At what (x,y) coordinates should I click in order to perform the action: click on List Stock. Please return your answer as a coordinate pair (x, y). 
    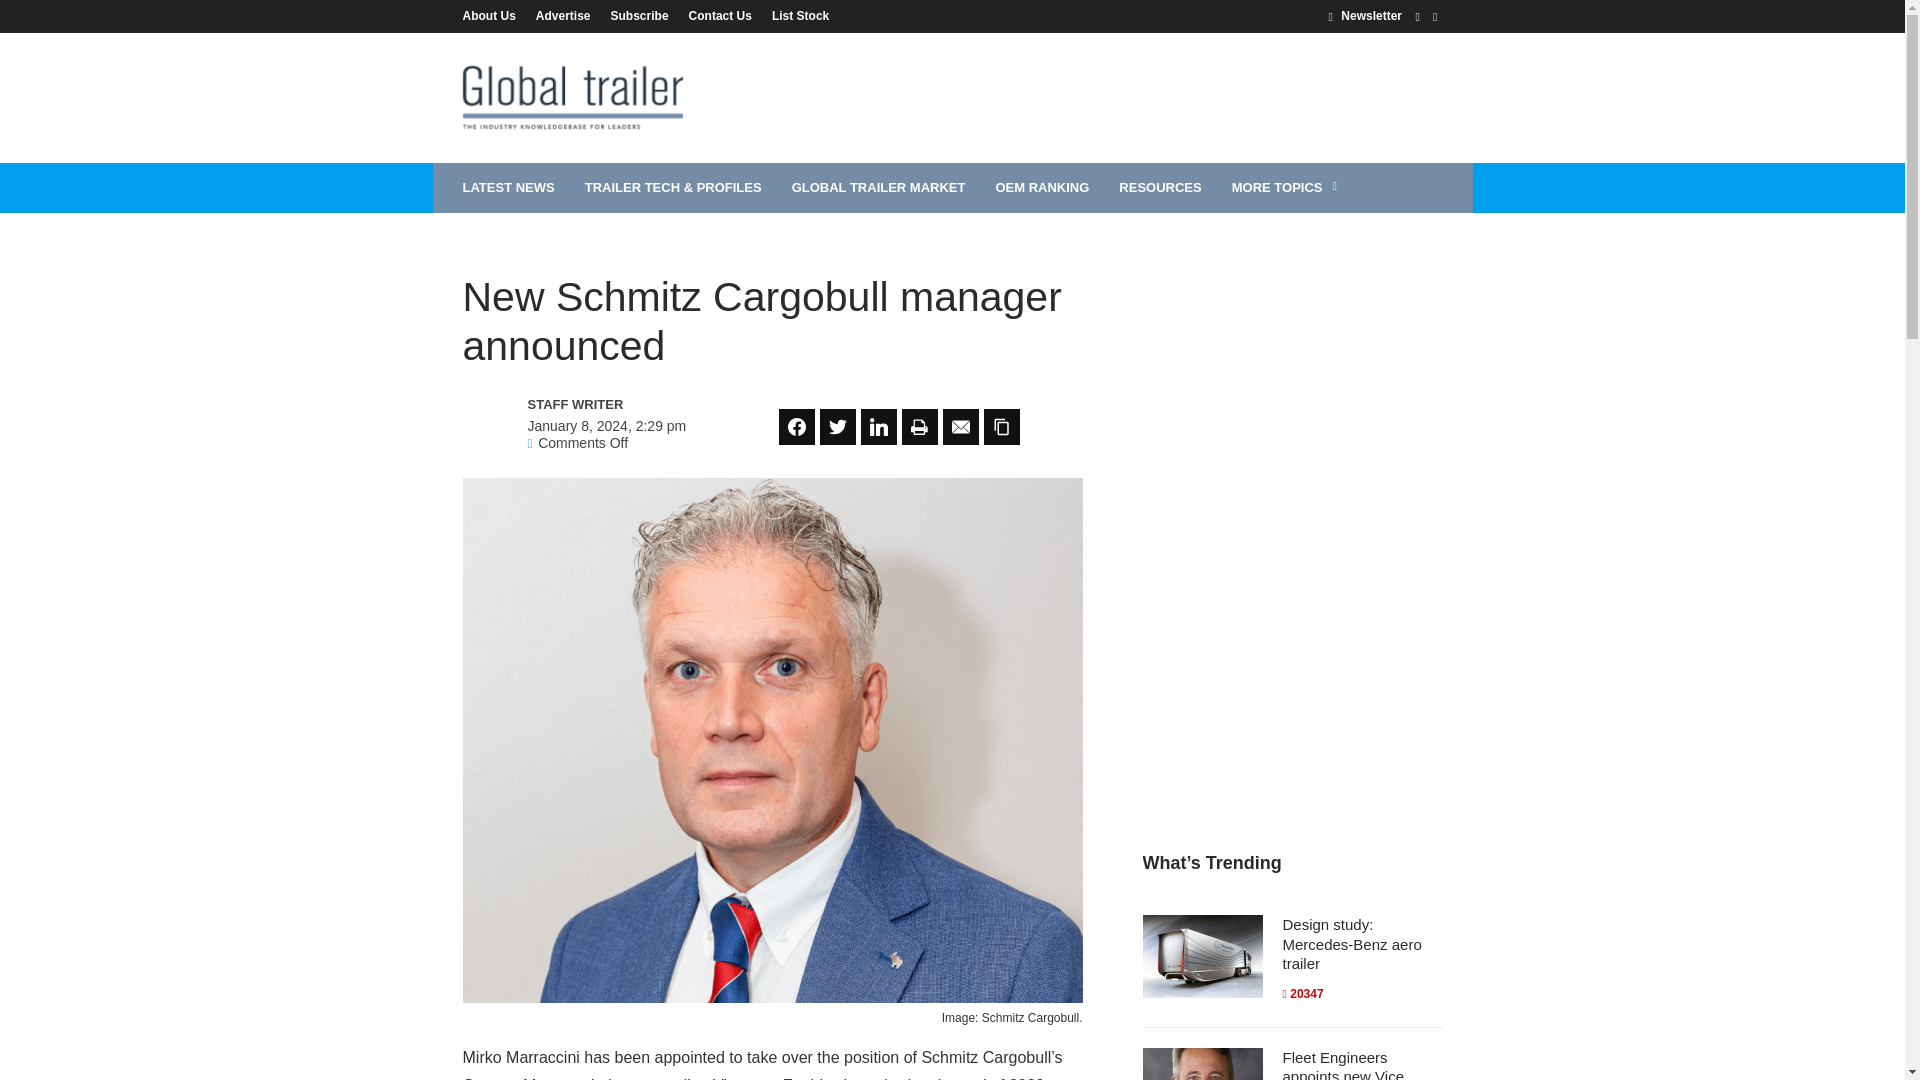
    Looking at the image, I should click on (796, 15).